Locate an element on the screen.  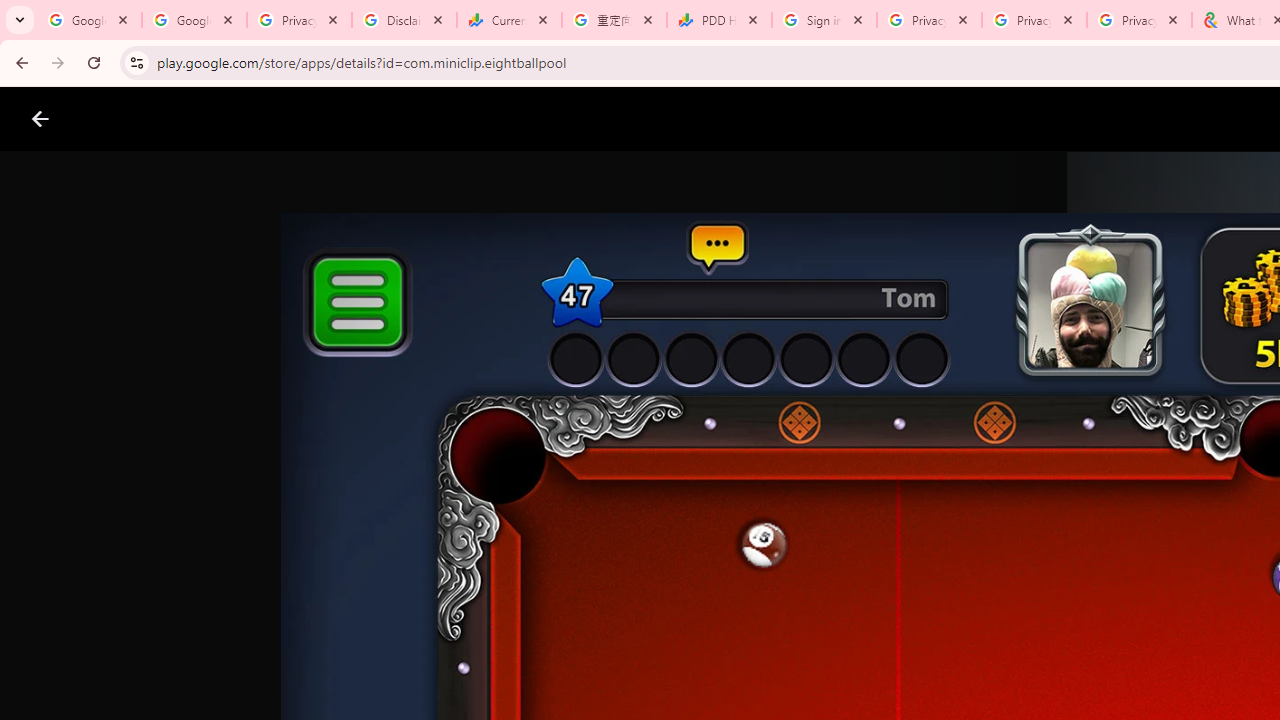
Games is located at coordinates (248, 119).